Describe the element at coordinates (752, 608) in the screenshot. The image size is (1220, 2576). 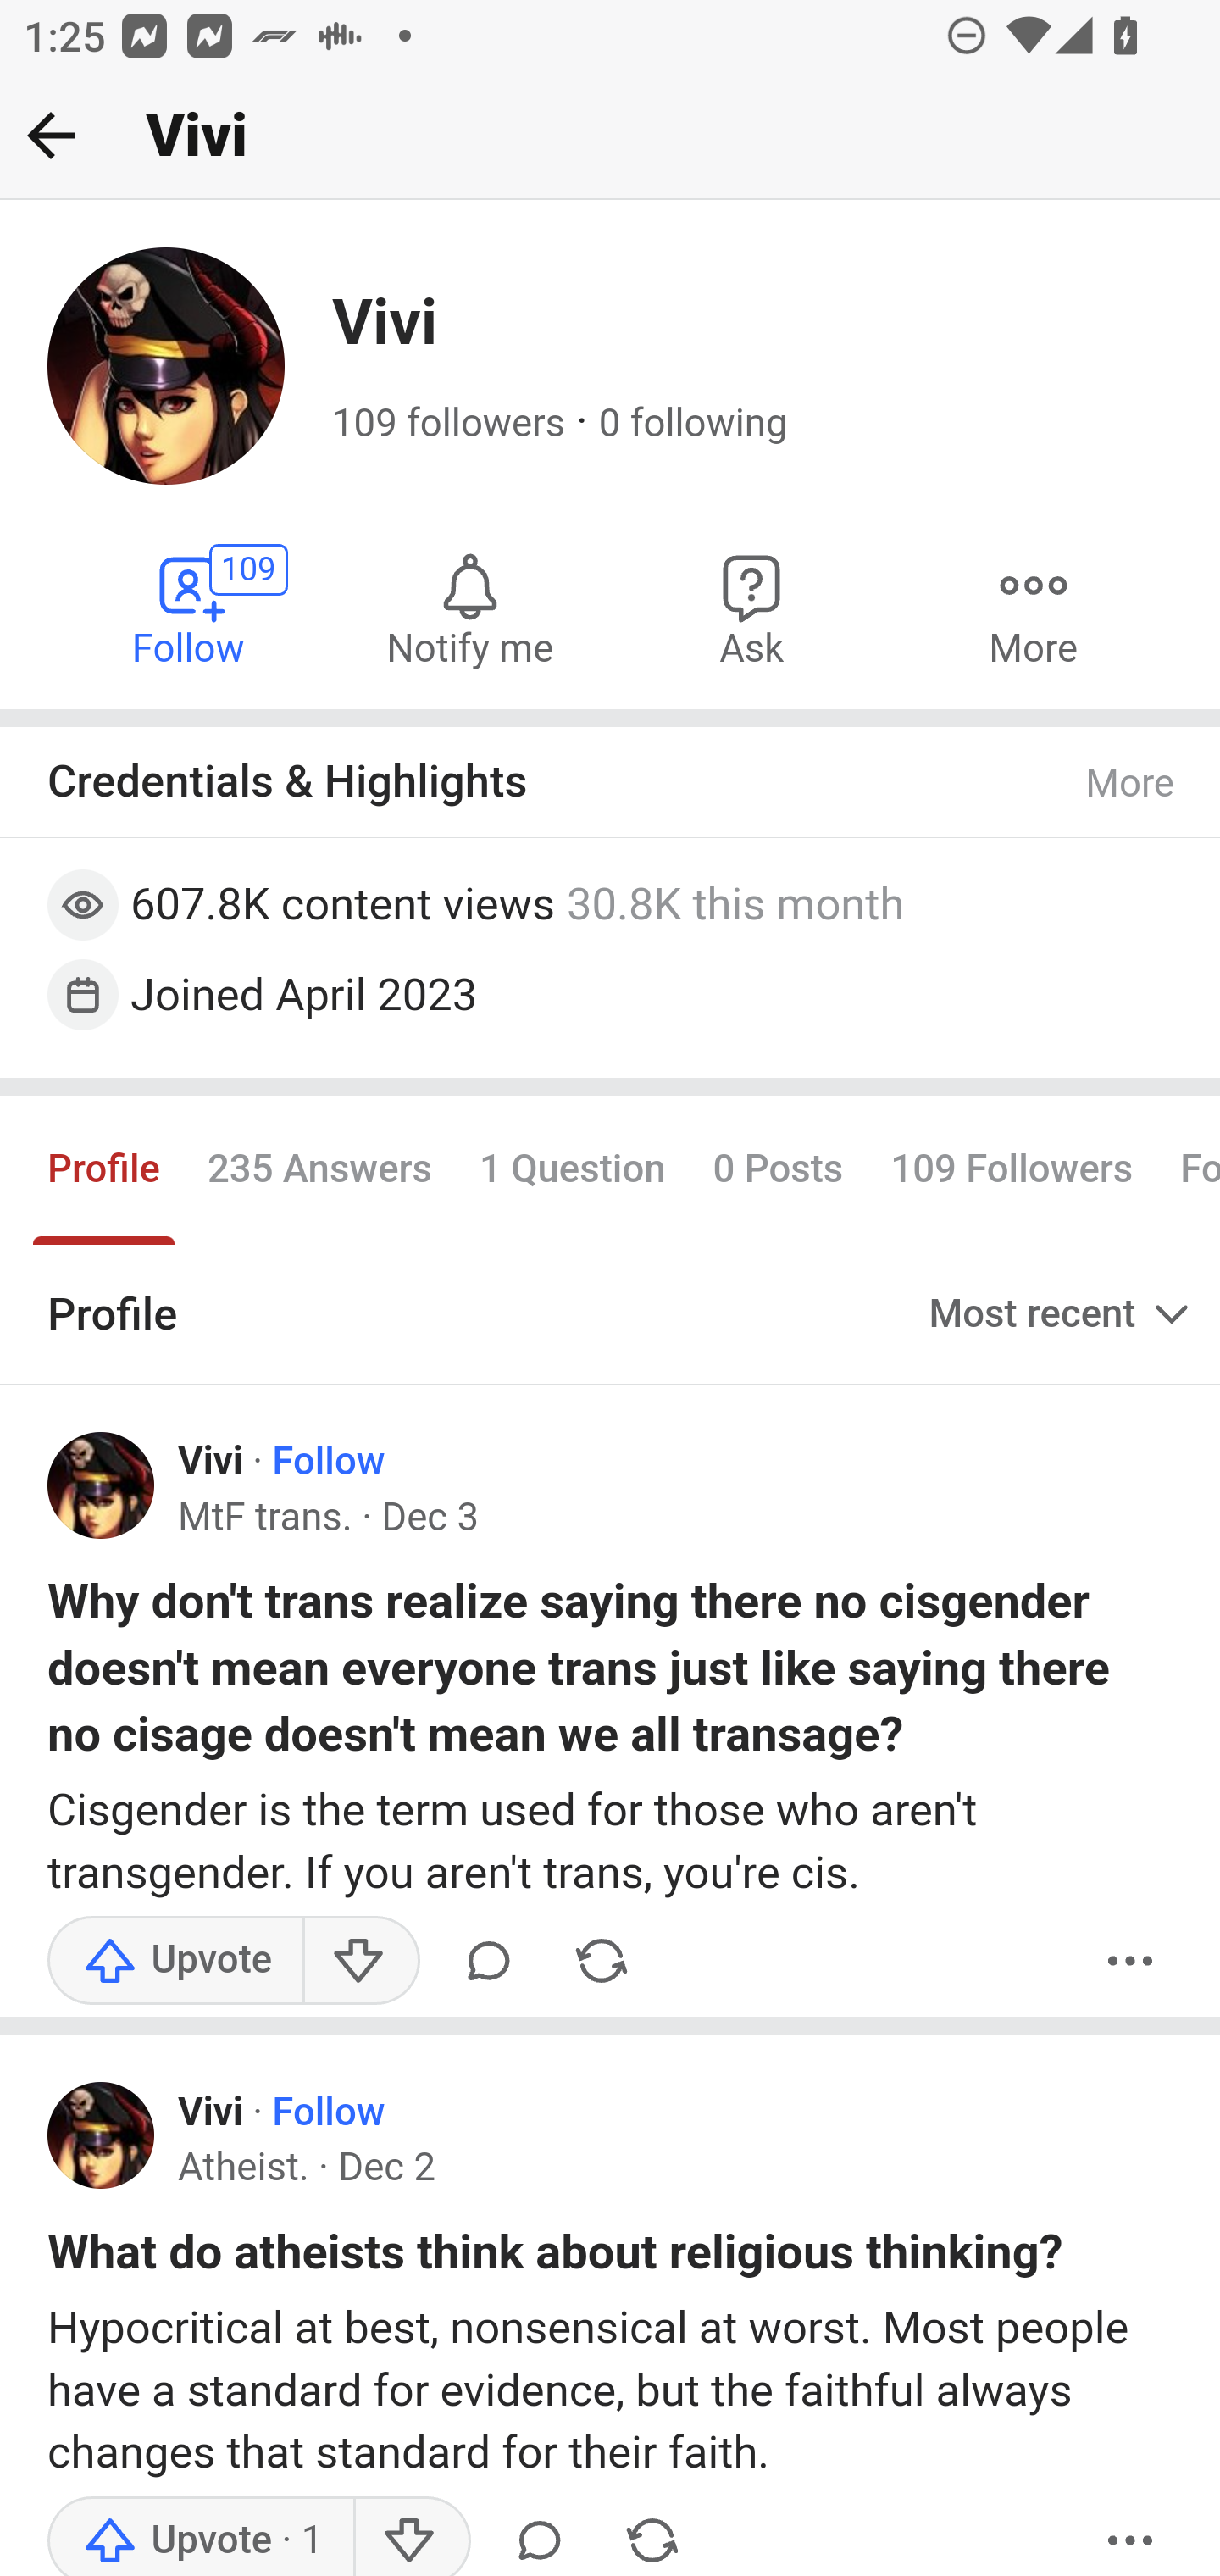
I see `Ask` at that location.